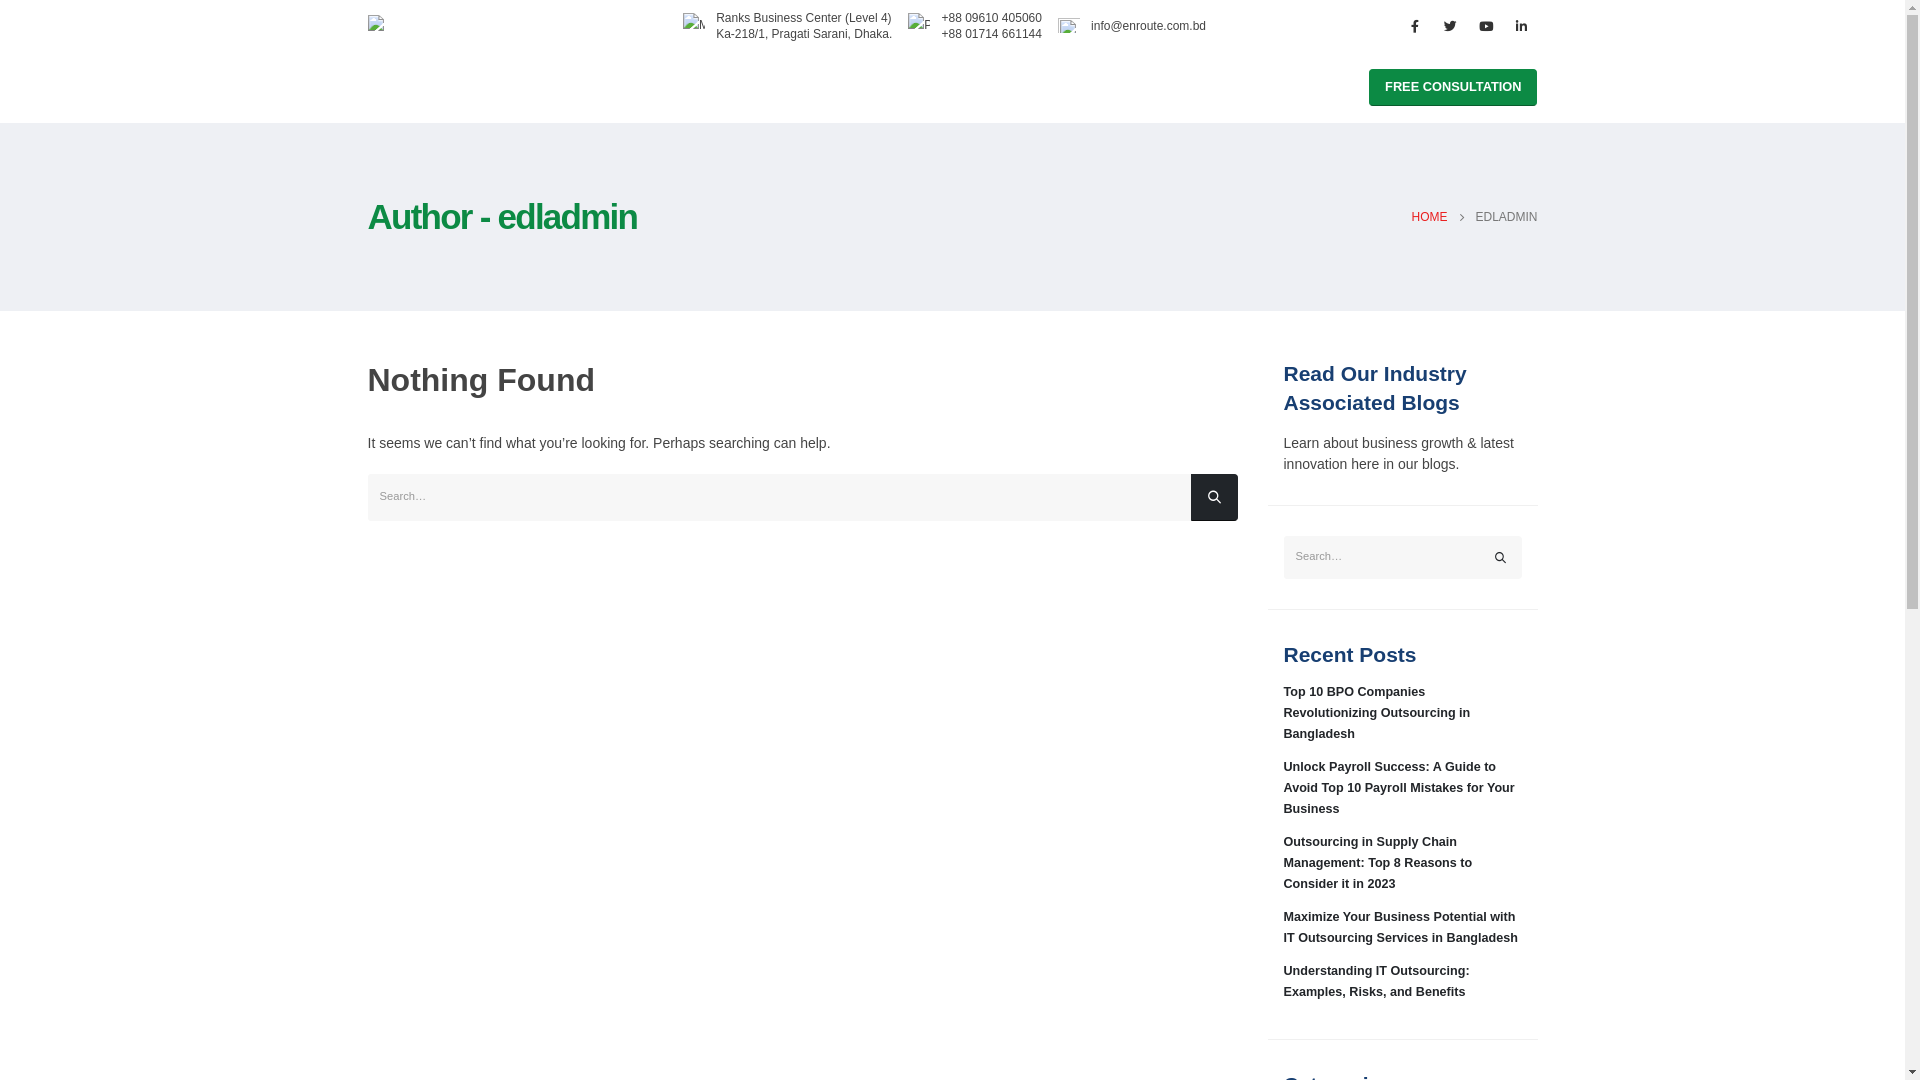 This screenshot has width=1920, height=1080. Describe the element at coordinates (991, 34) in the screenshot. I see `+88 01714 661144` at that location.